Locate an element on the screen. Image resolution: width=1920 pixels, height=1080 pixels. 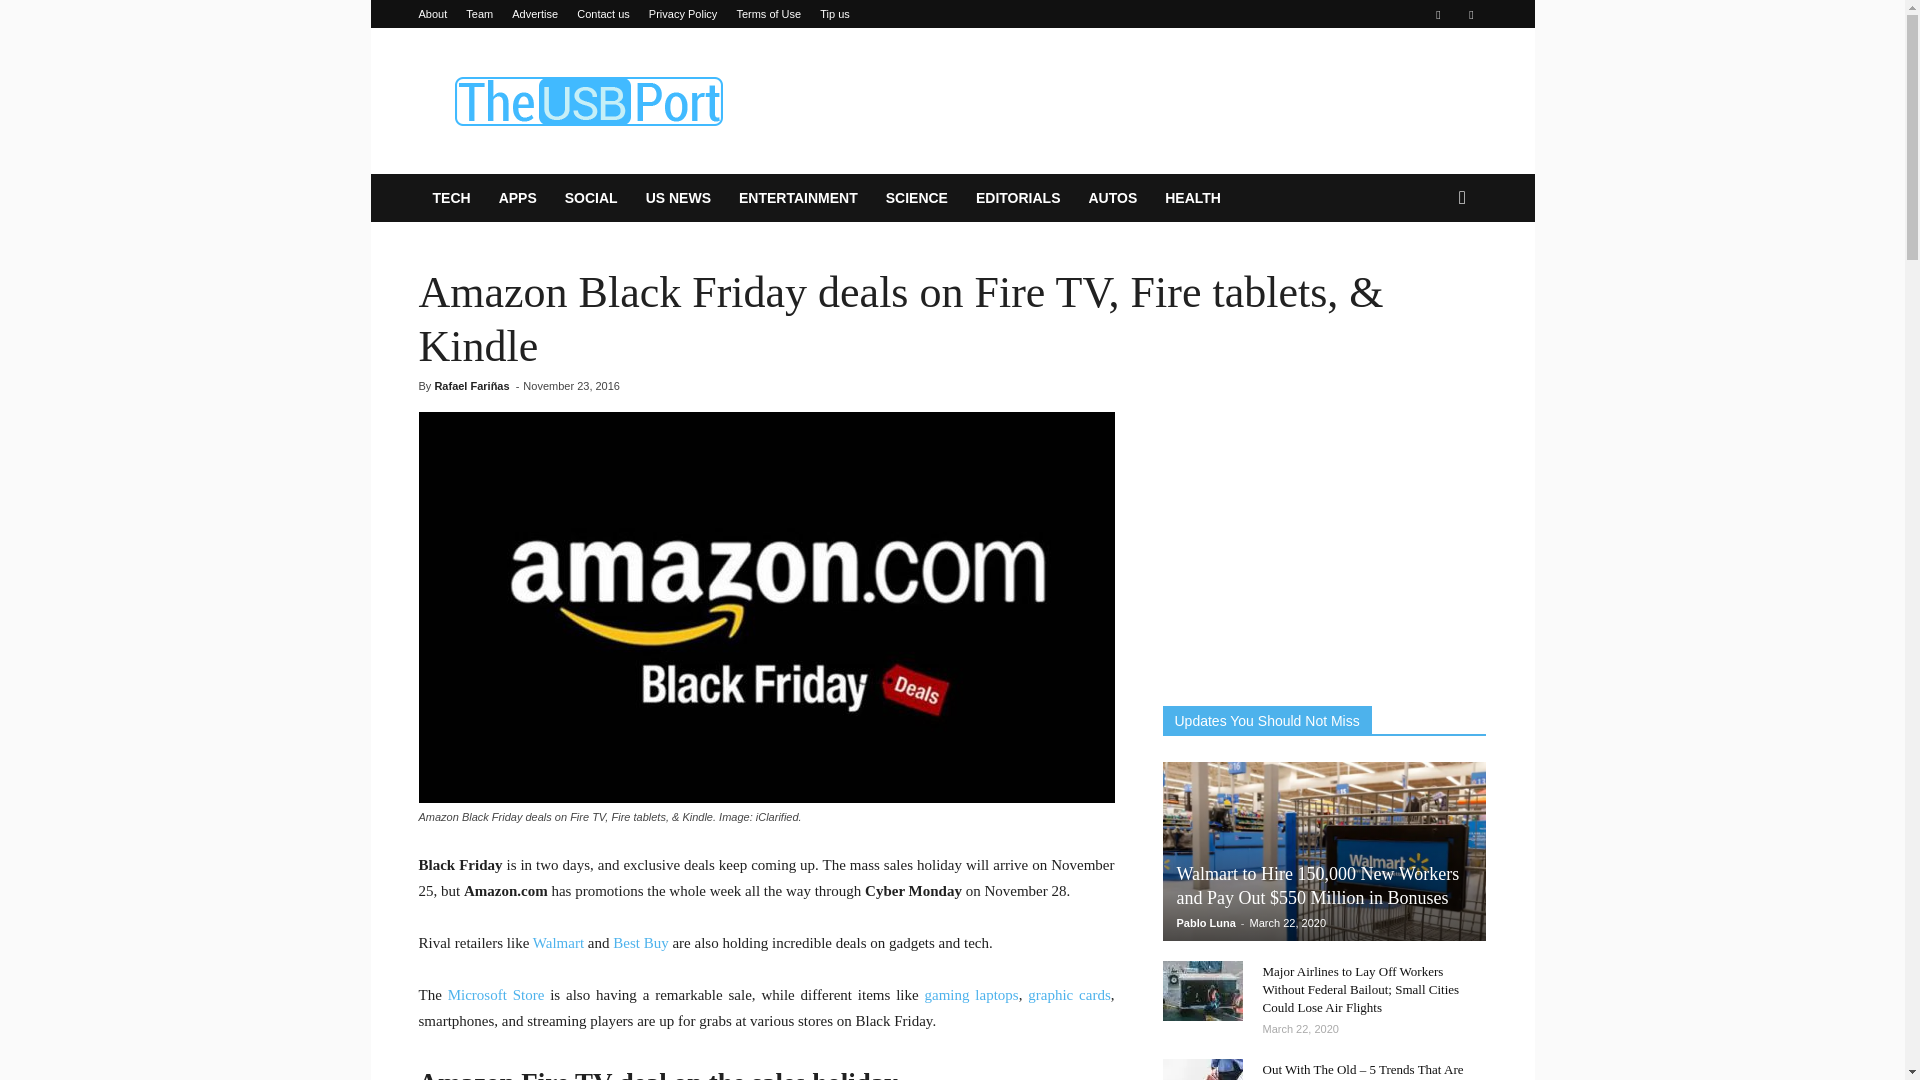
TECH is located at coordinates (450, 198).